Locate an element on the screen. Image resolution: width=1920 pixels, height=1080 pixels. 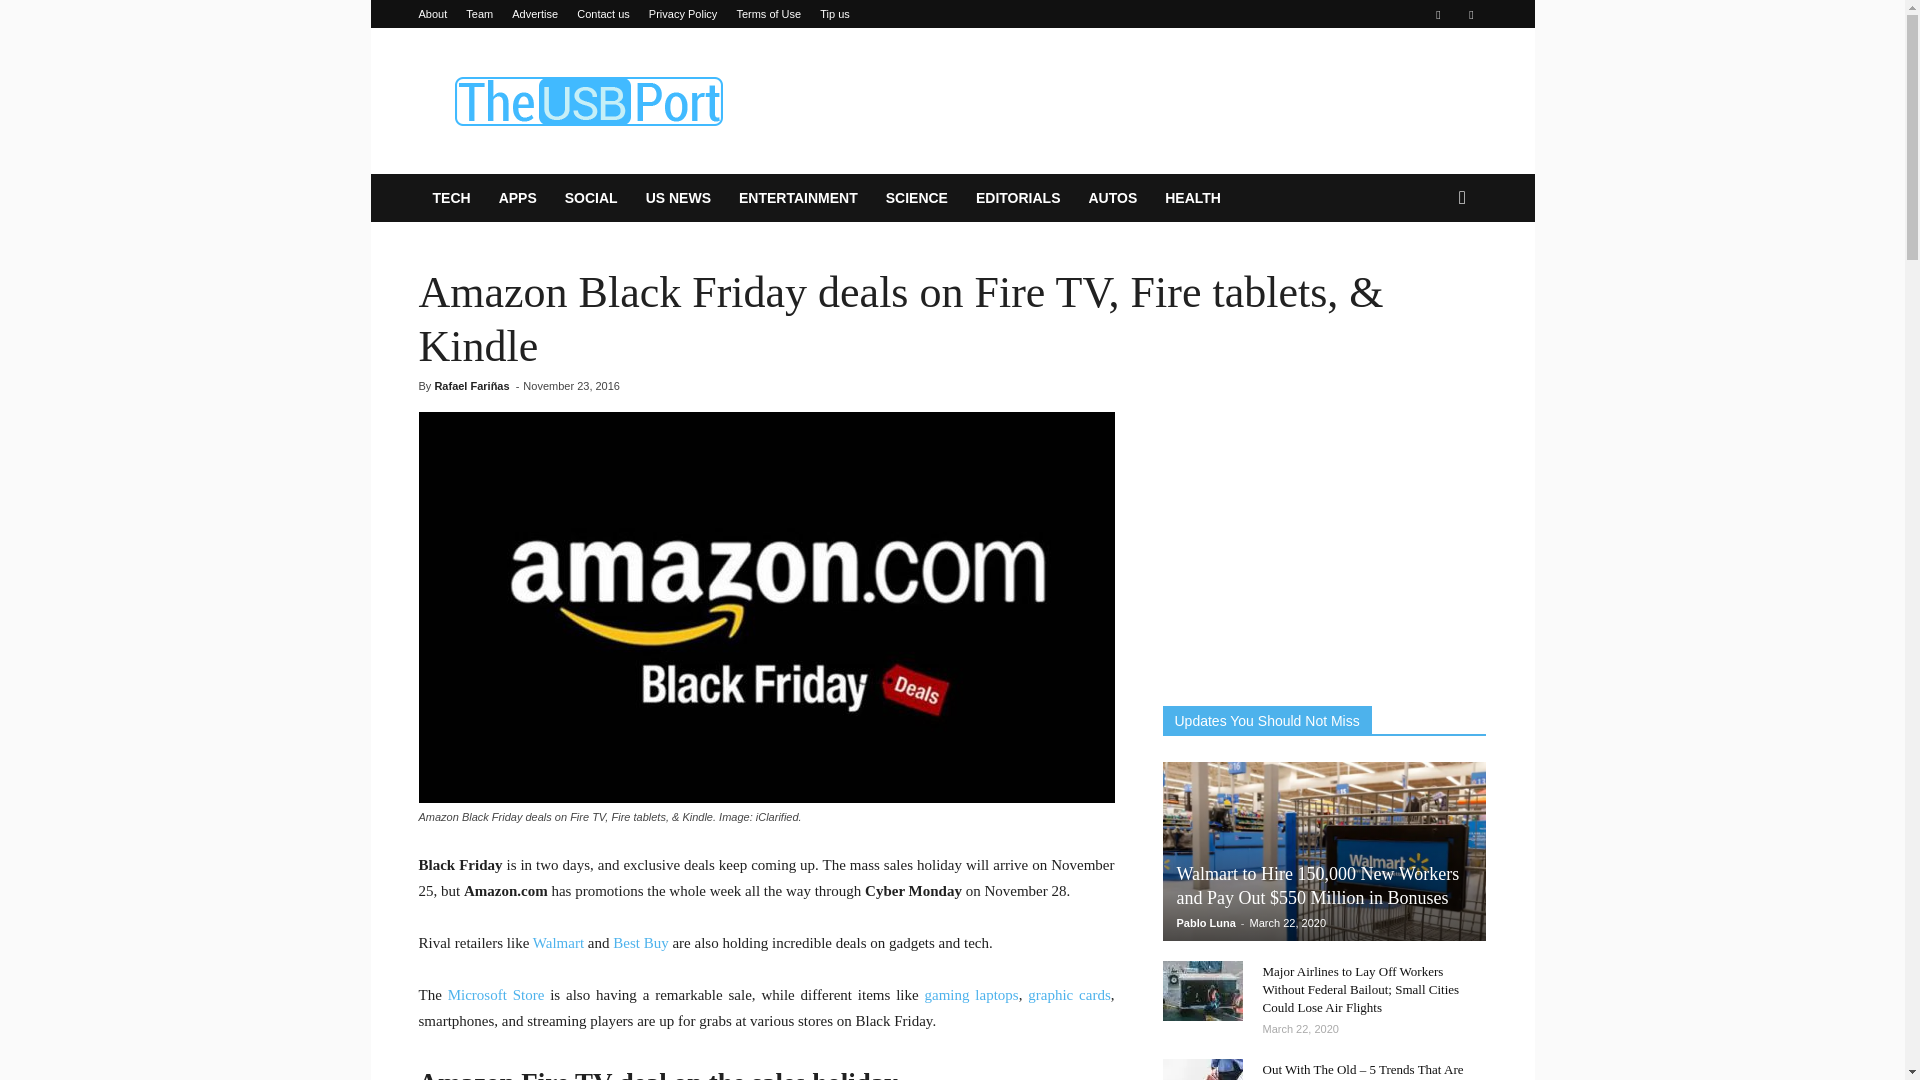
TECH is located at coordinates (450, 198).